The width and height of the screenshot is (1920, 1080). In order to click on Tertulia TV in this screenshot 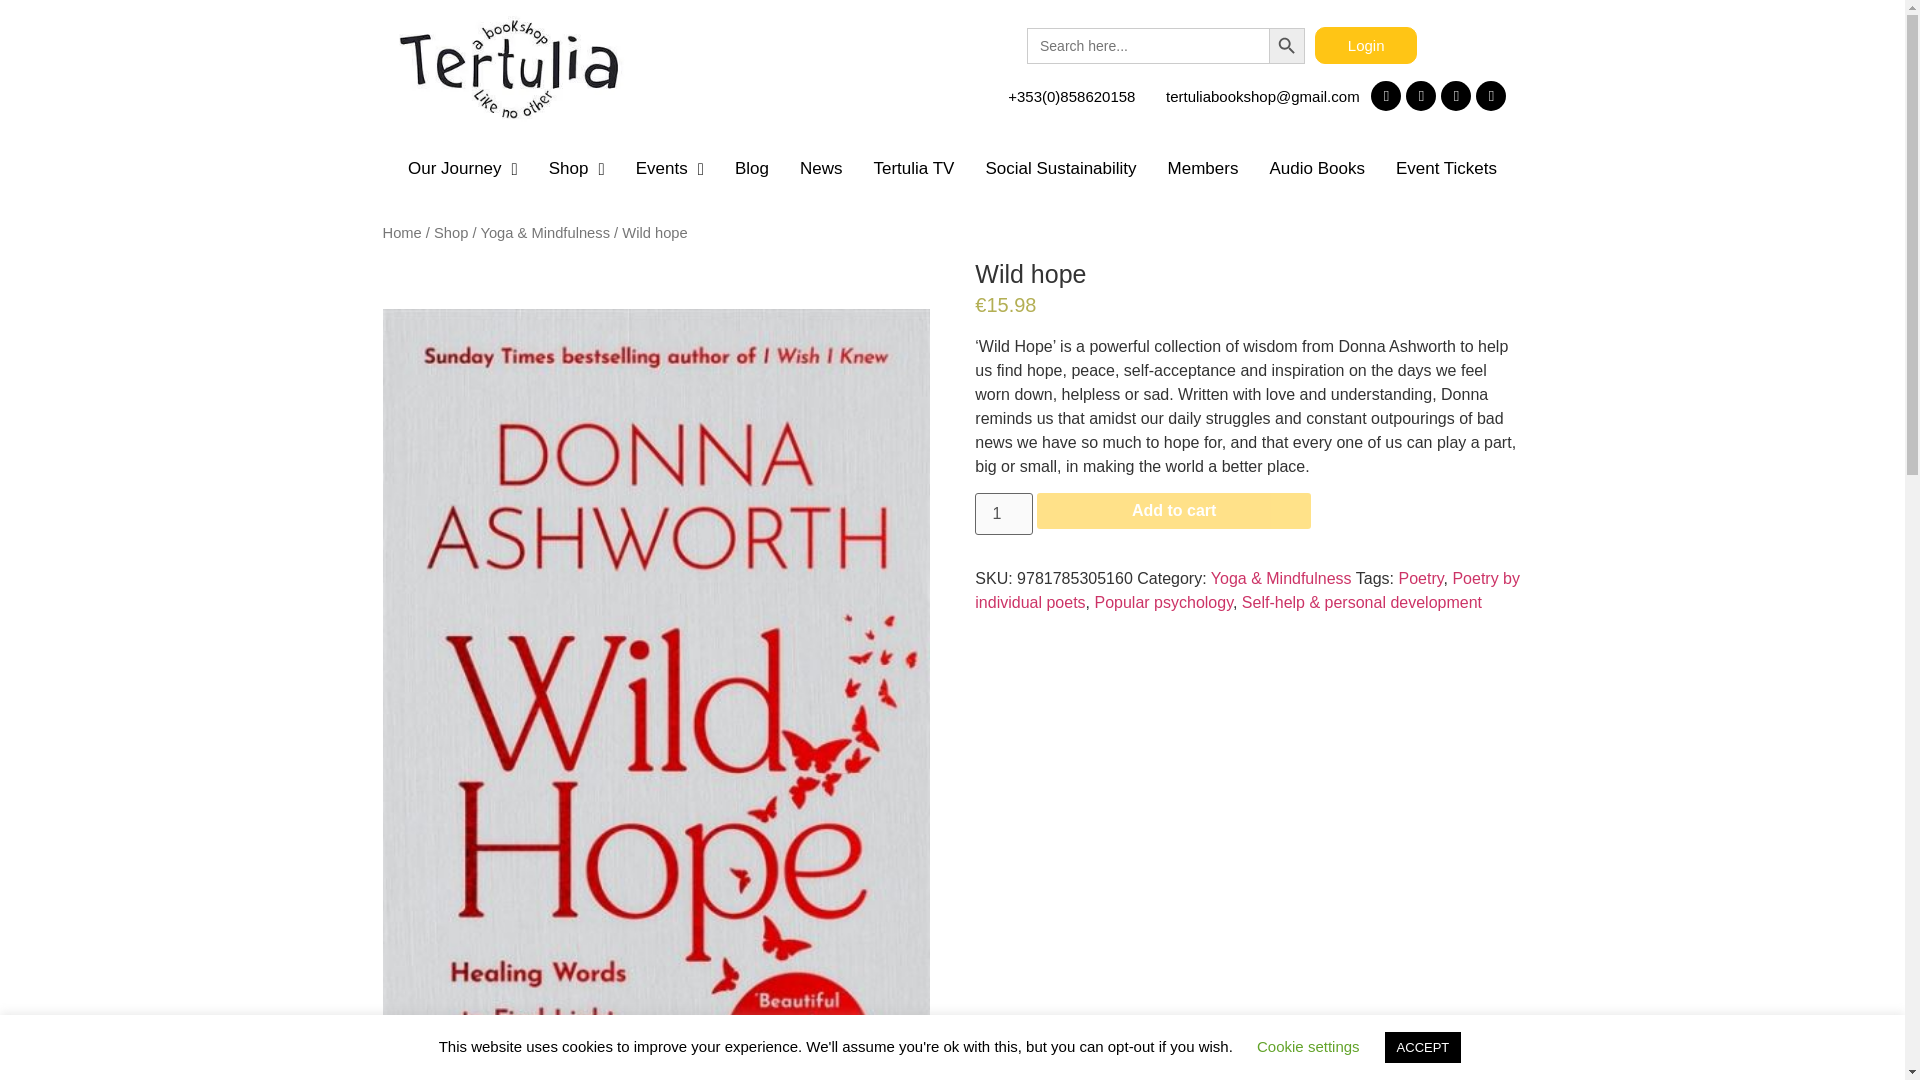, I will do `click(914, 168)`.